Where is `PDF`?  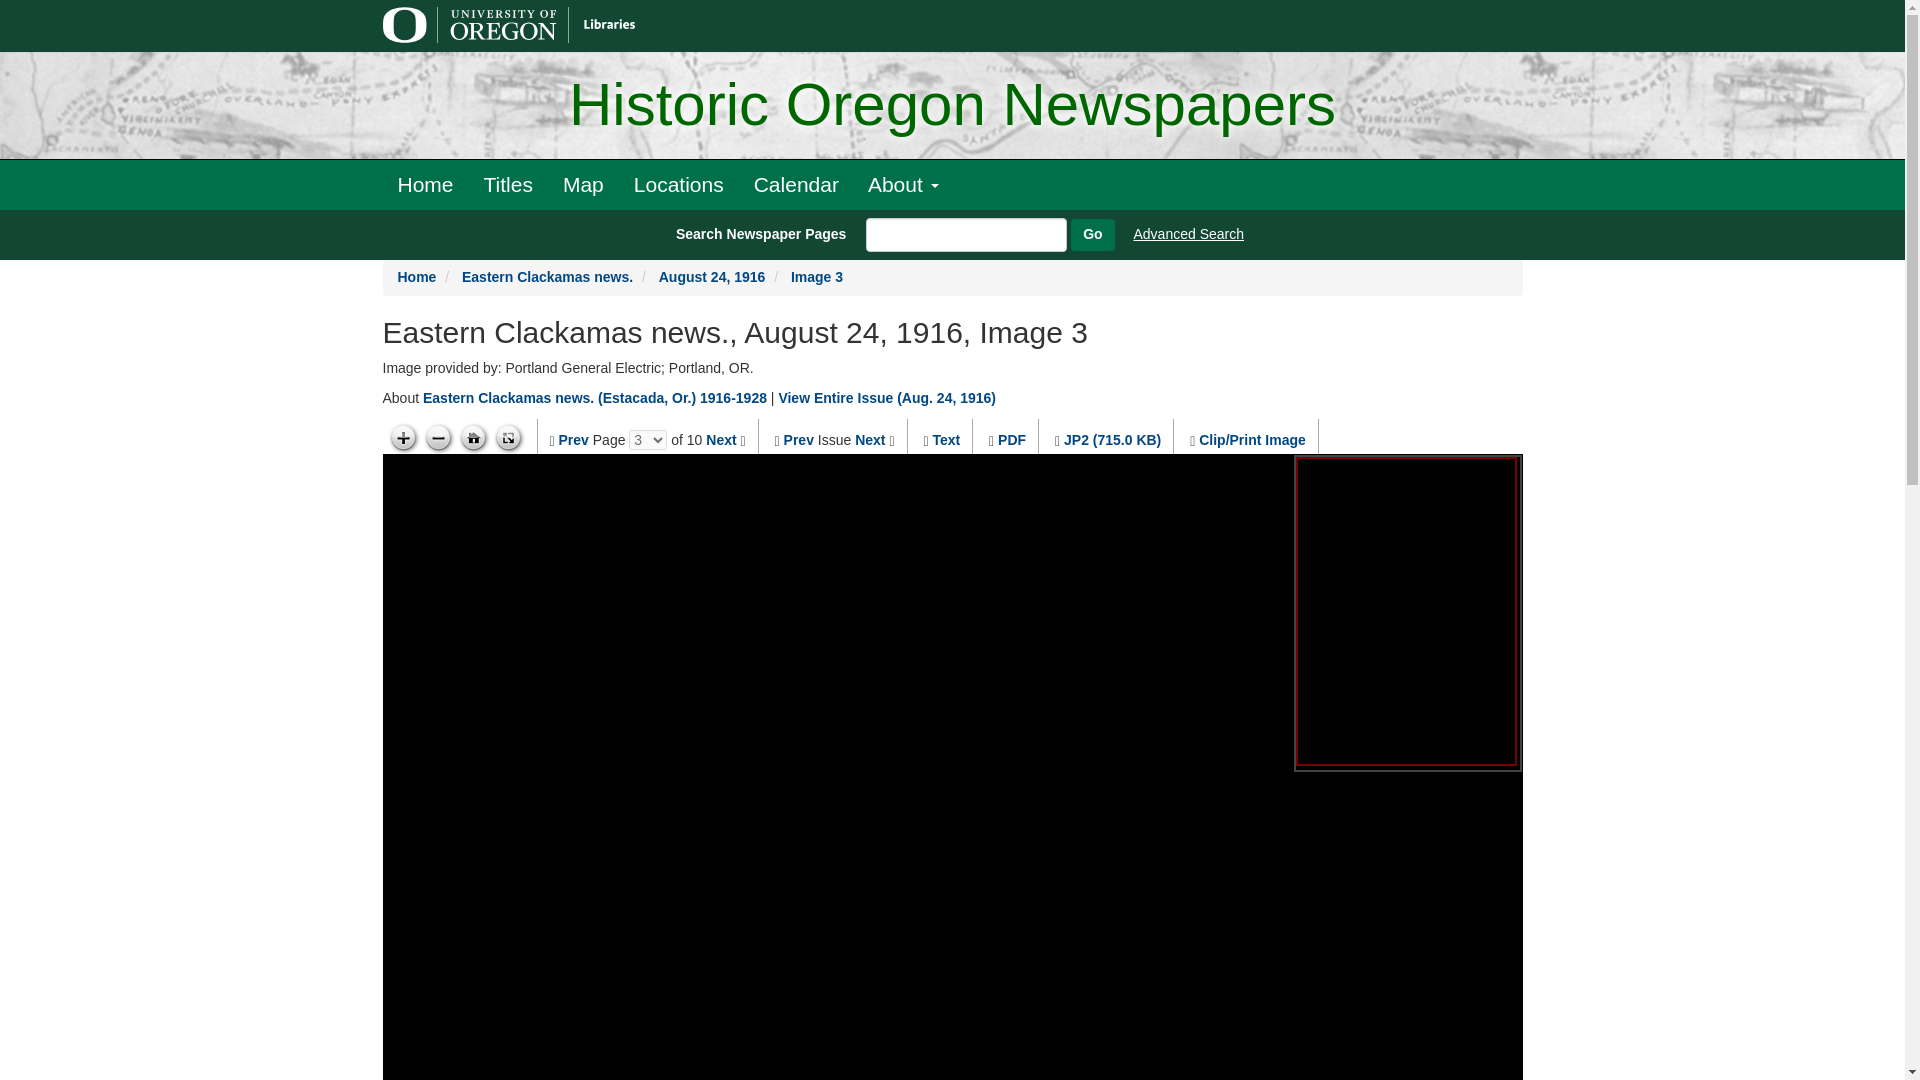 PDF is located at coordinates (1012, 440).